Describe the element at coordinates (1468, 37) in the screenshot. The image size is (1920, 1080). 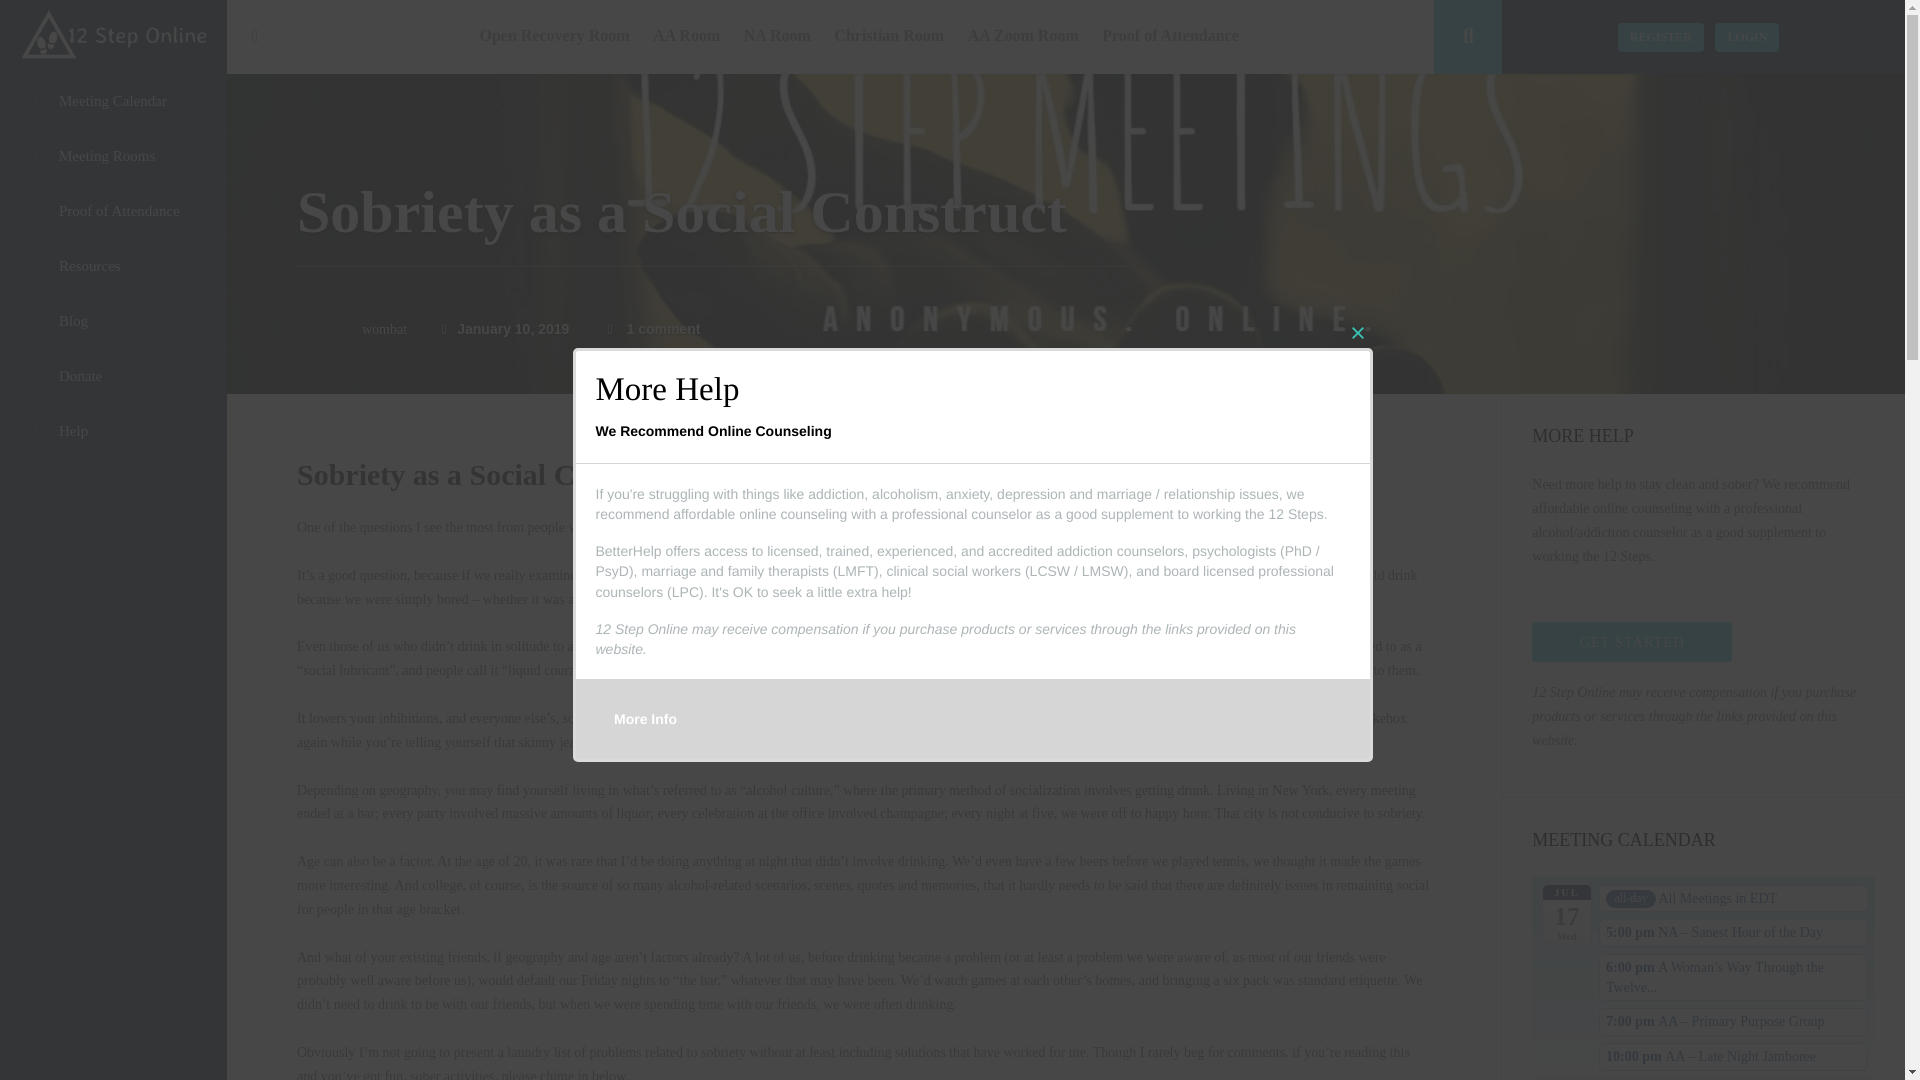
I see `Search` at that location.